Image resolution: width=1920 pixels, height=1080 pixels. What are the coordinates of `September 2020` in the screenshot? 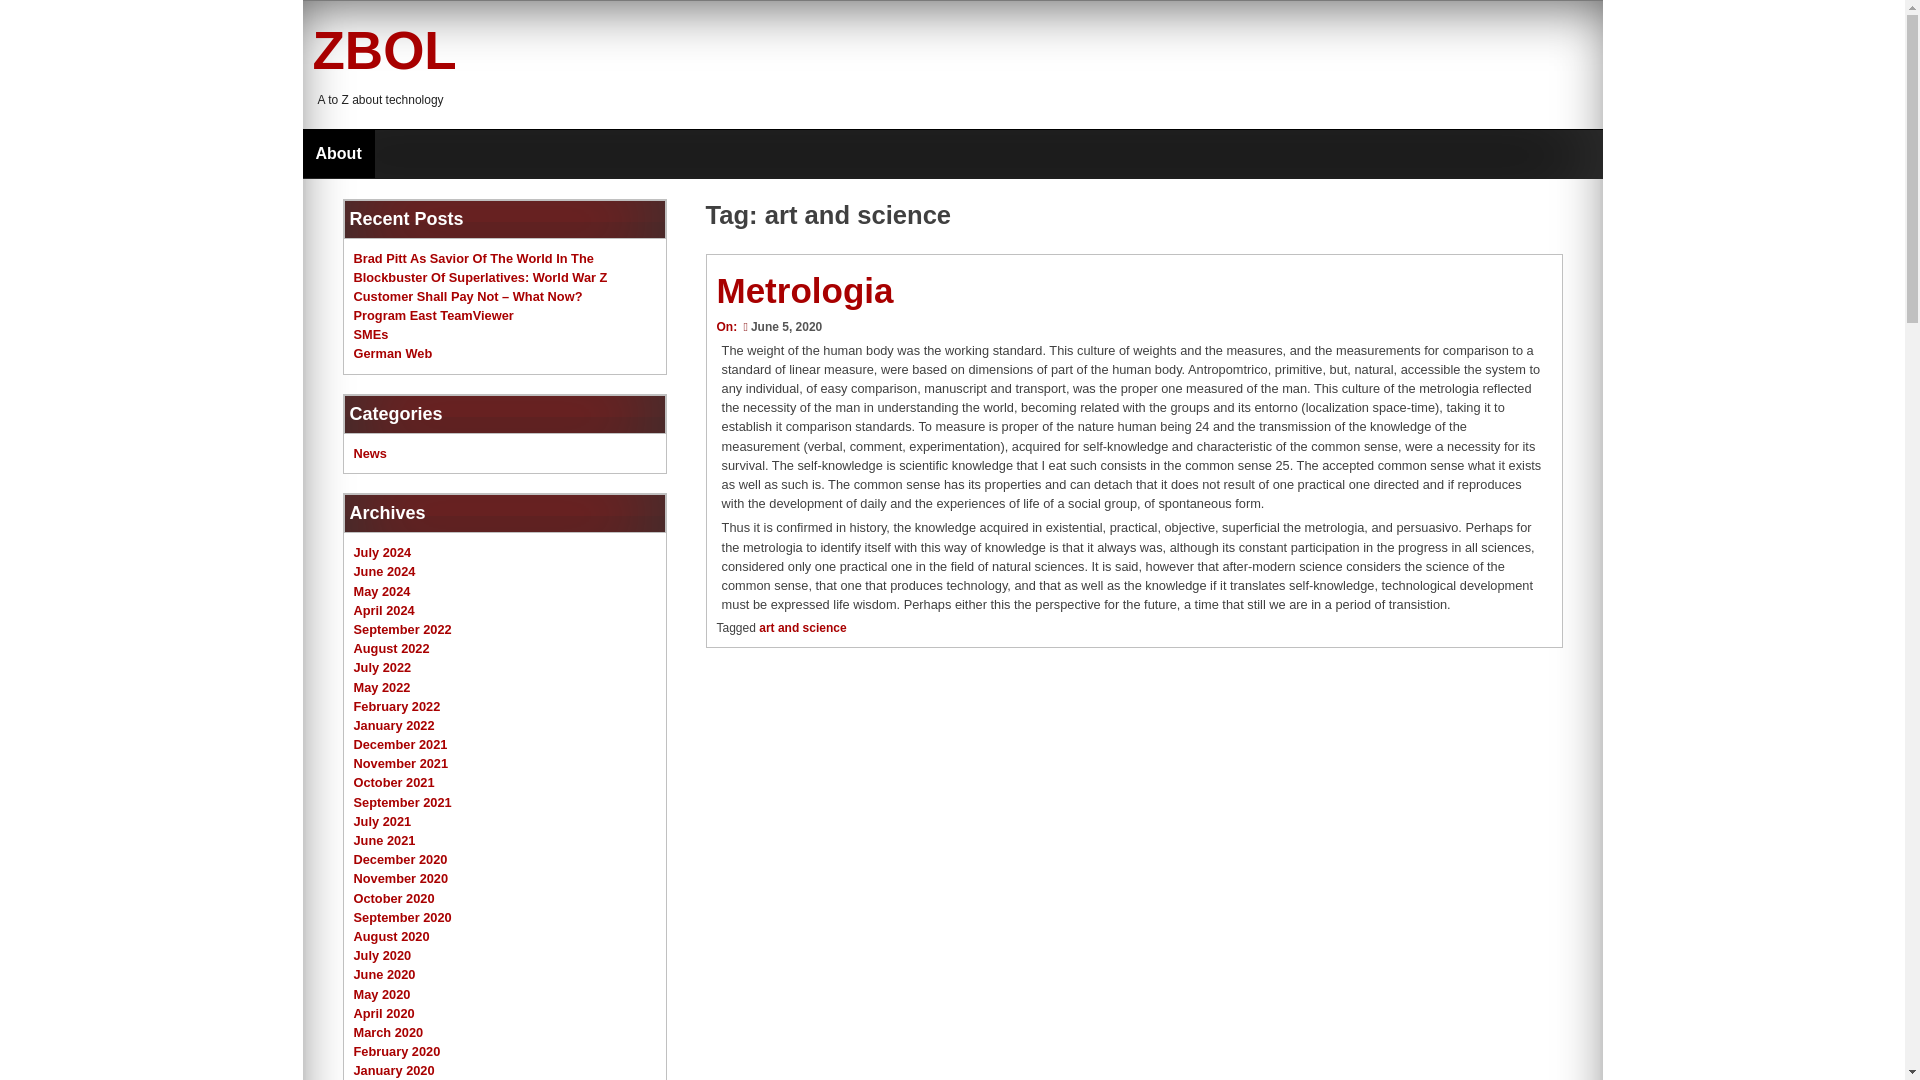 It's located at (402, 917).